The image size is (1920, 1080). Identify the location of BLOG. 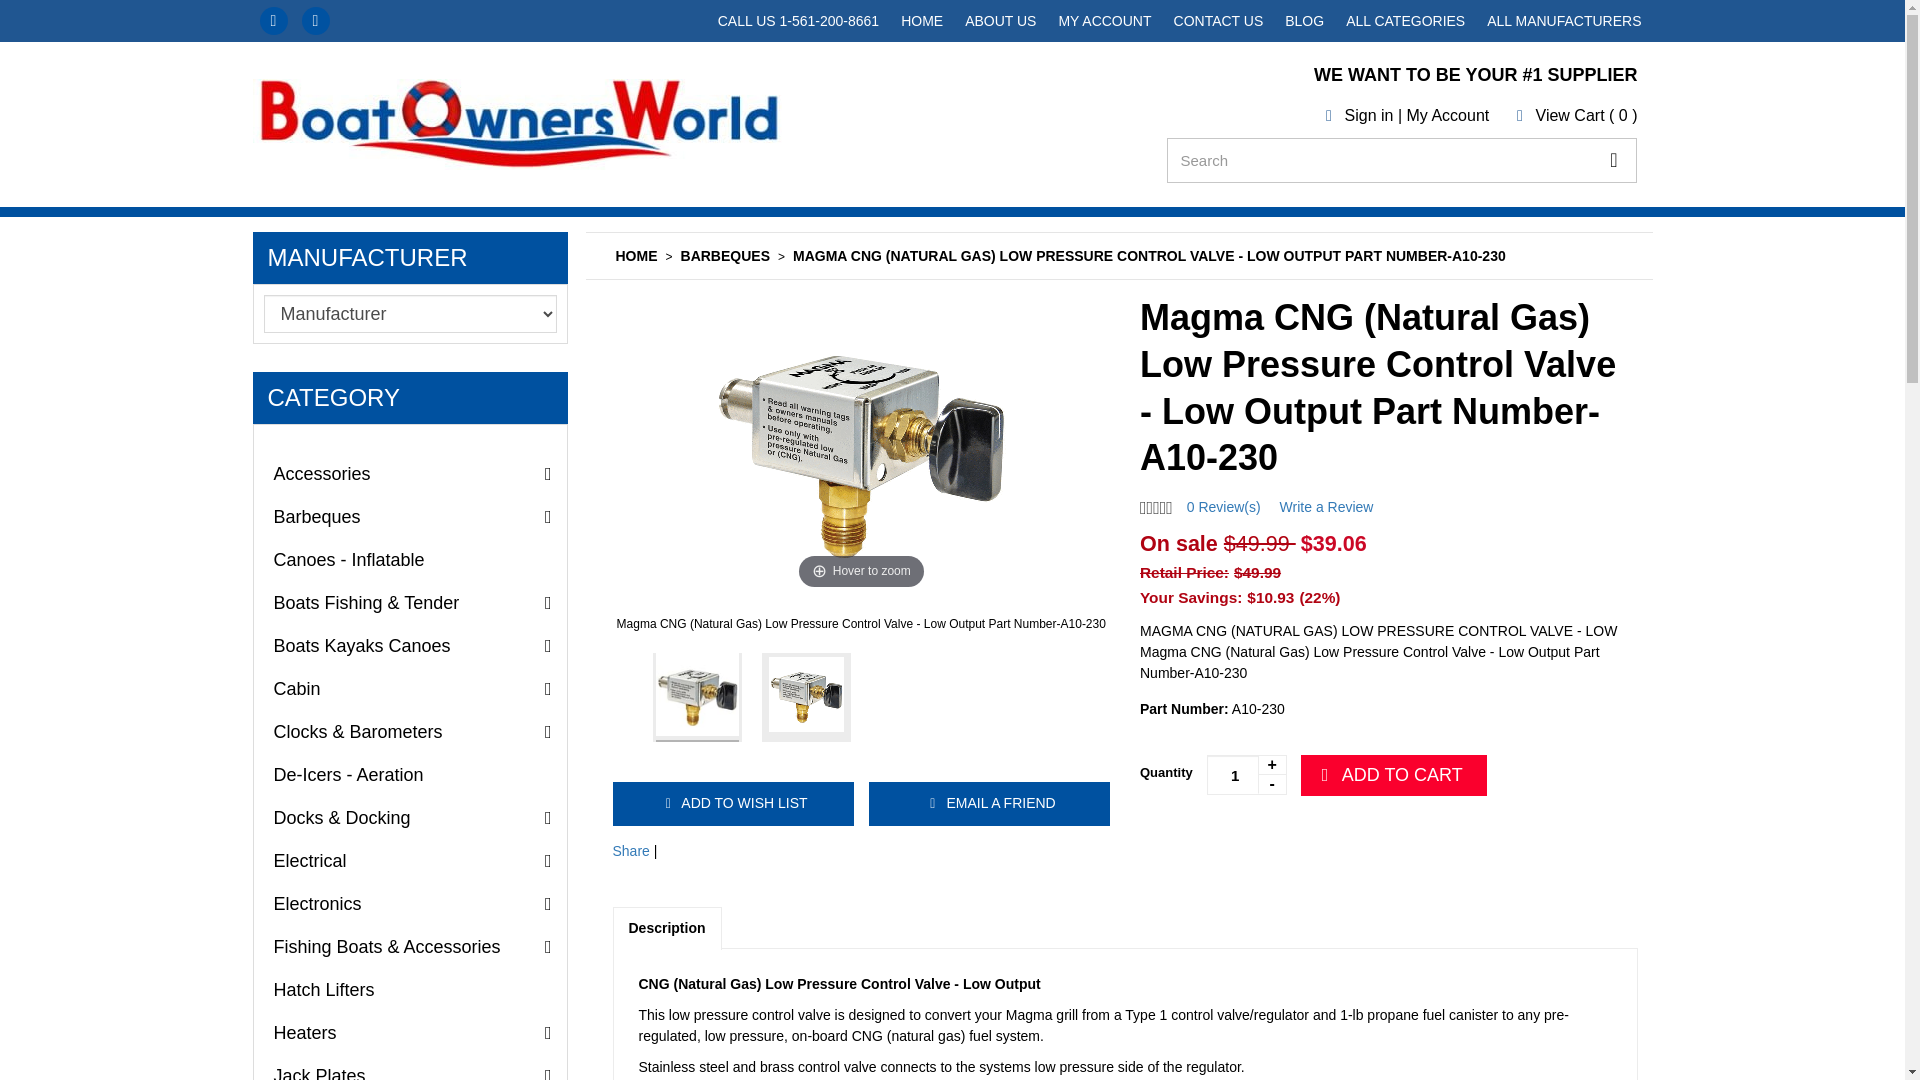
(1304, 21).